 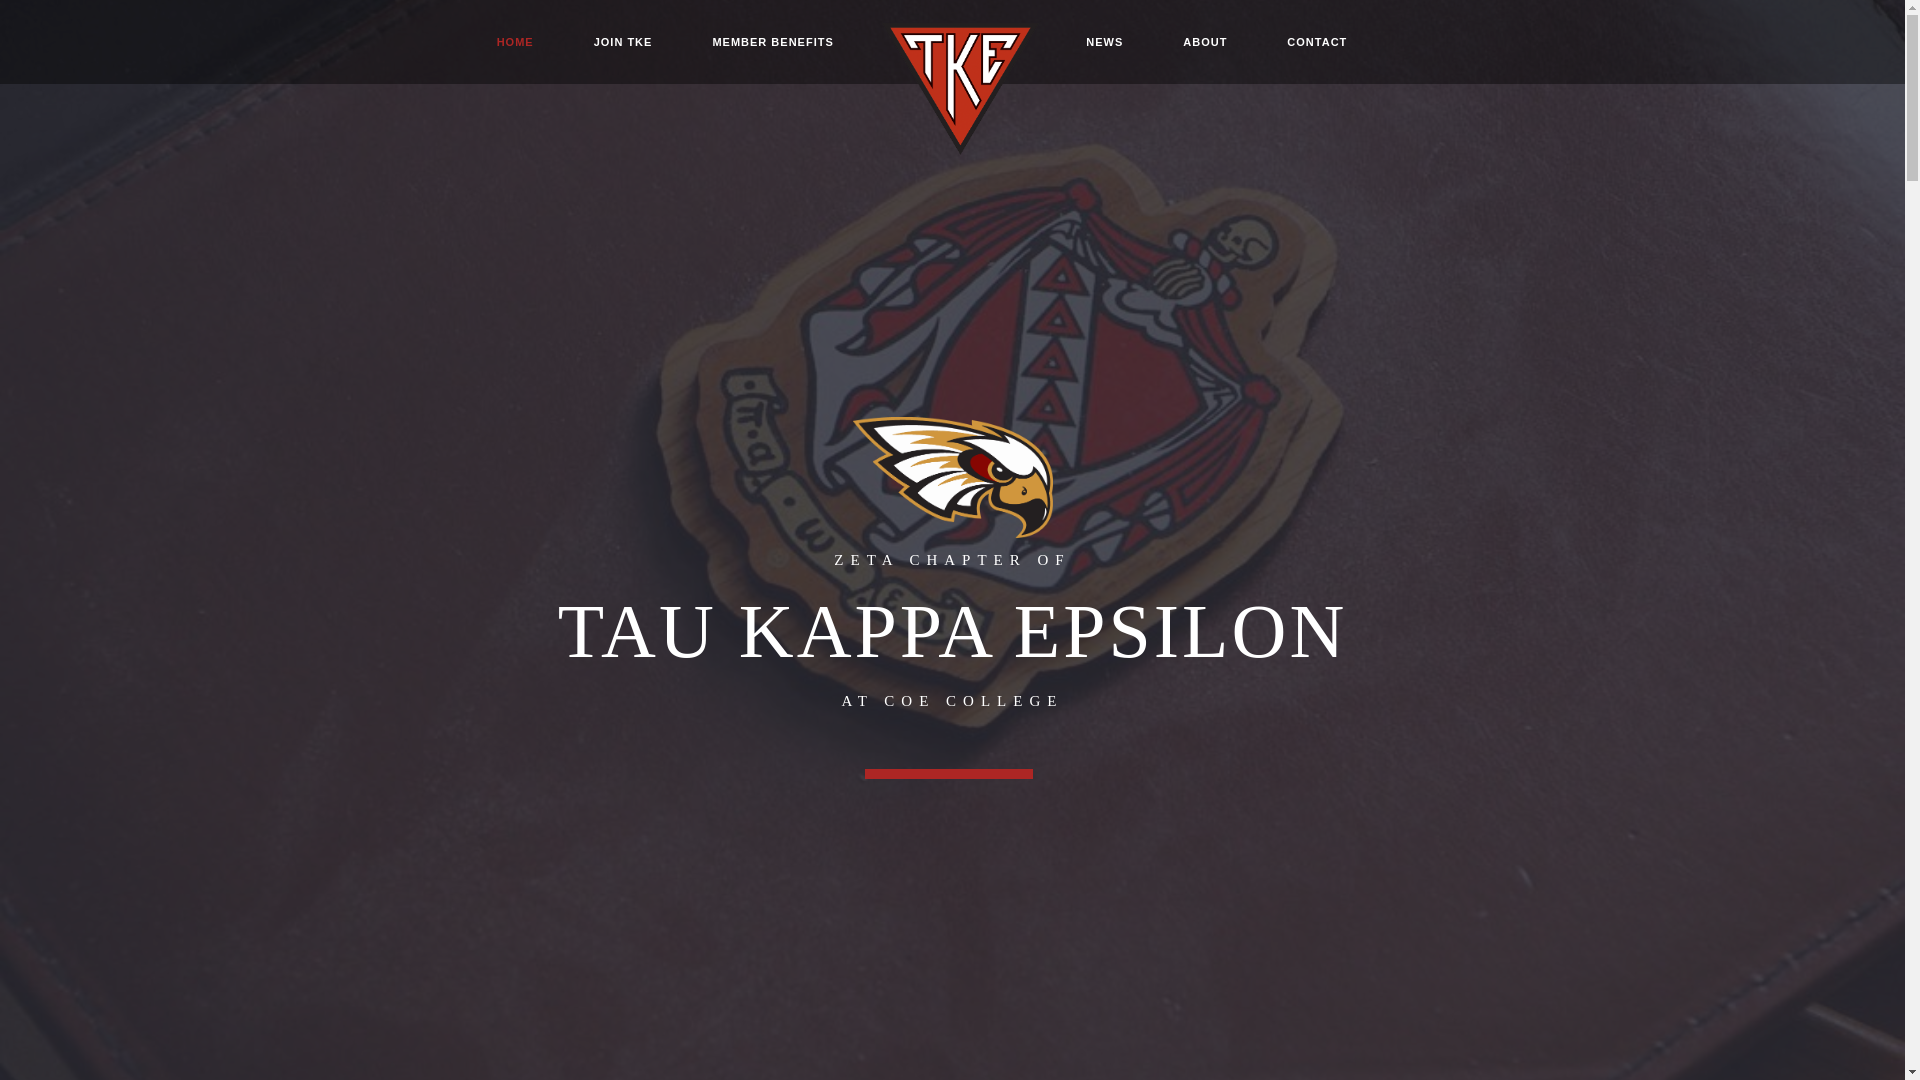 I want to click on JOIN TKE, so click(x=624, y=42).